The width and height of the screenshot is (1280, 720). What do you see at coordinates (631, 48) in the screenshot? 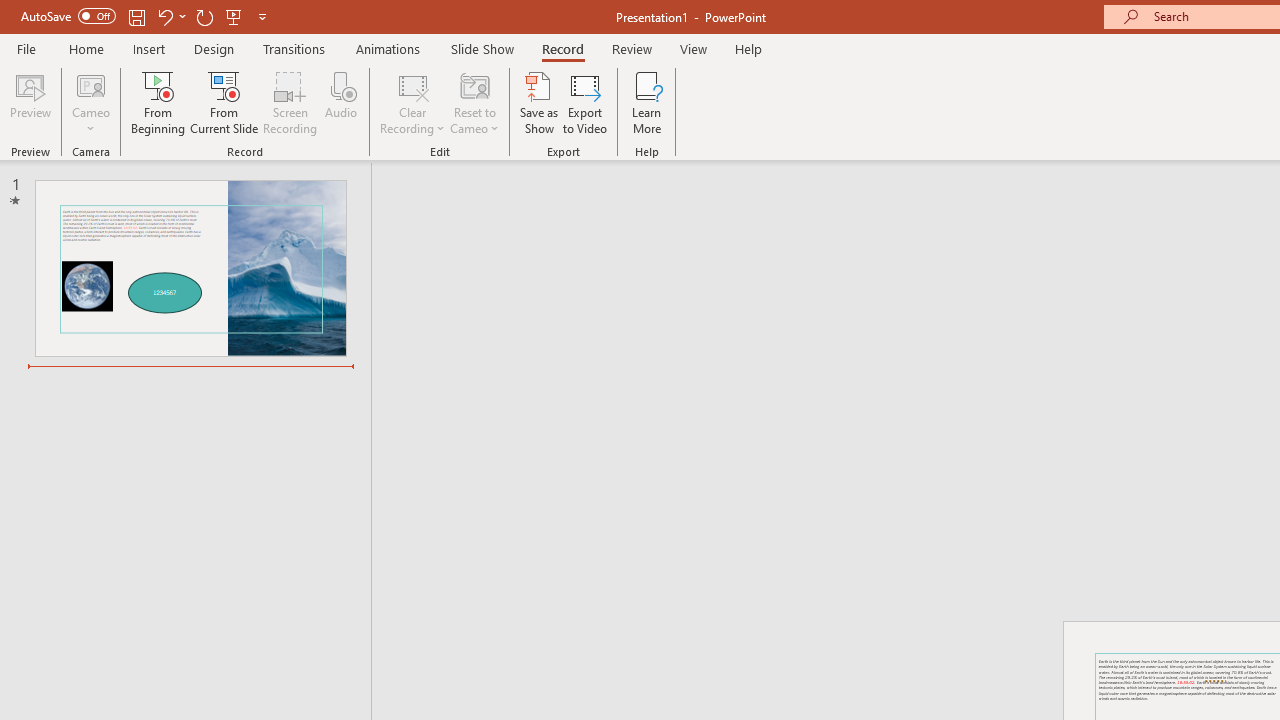
I see `Review` at bounding box center [631, 48].